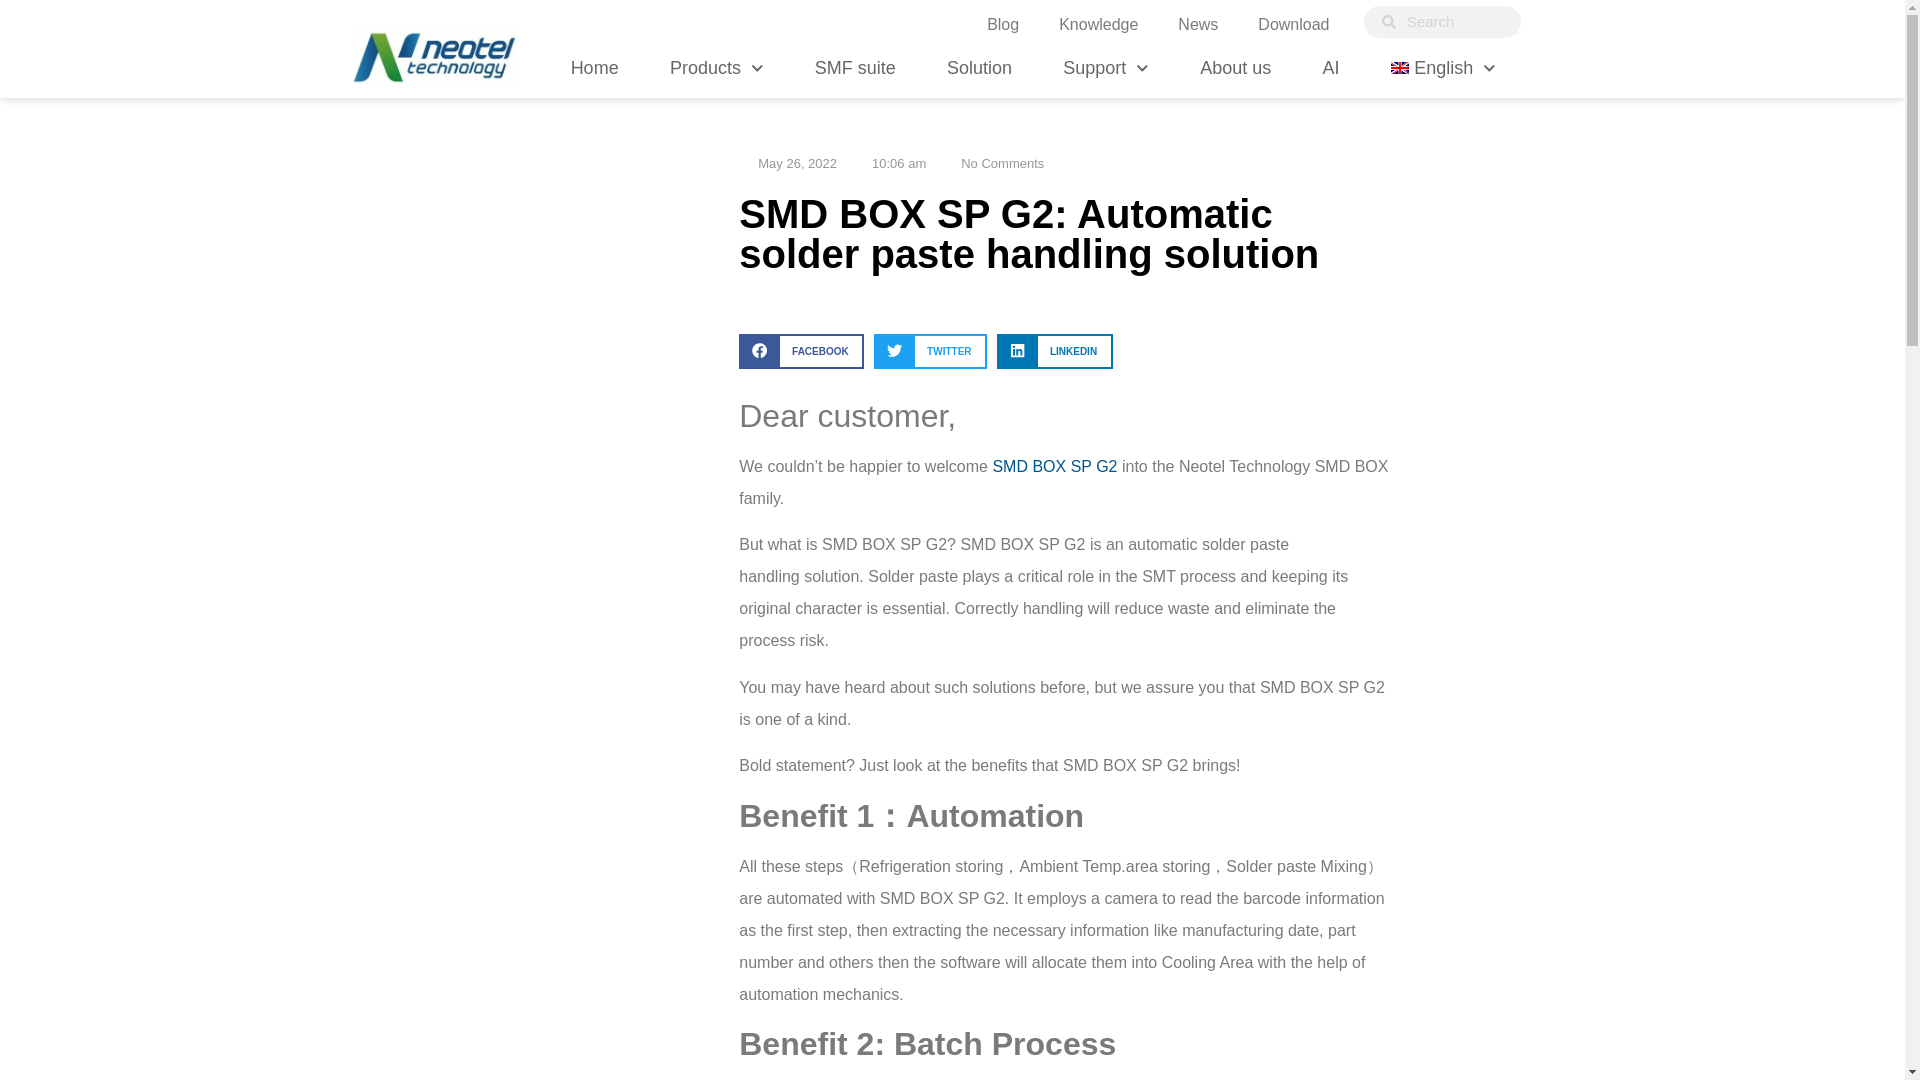 The width and height of the screenshot is (1920, 1080). I want to click on Support, so click(1106, 67).